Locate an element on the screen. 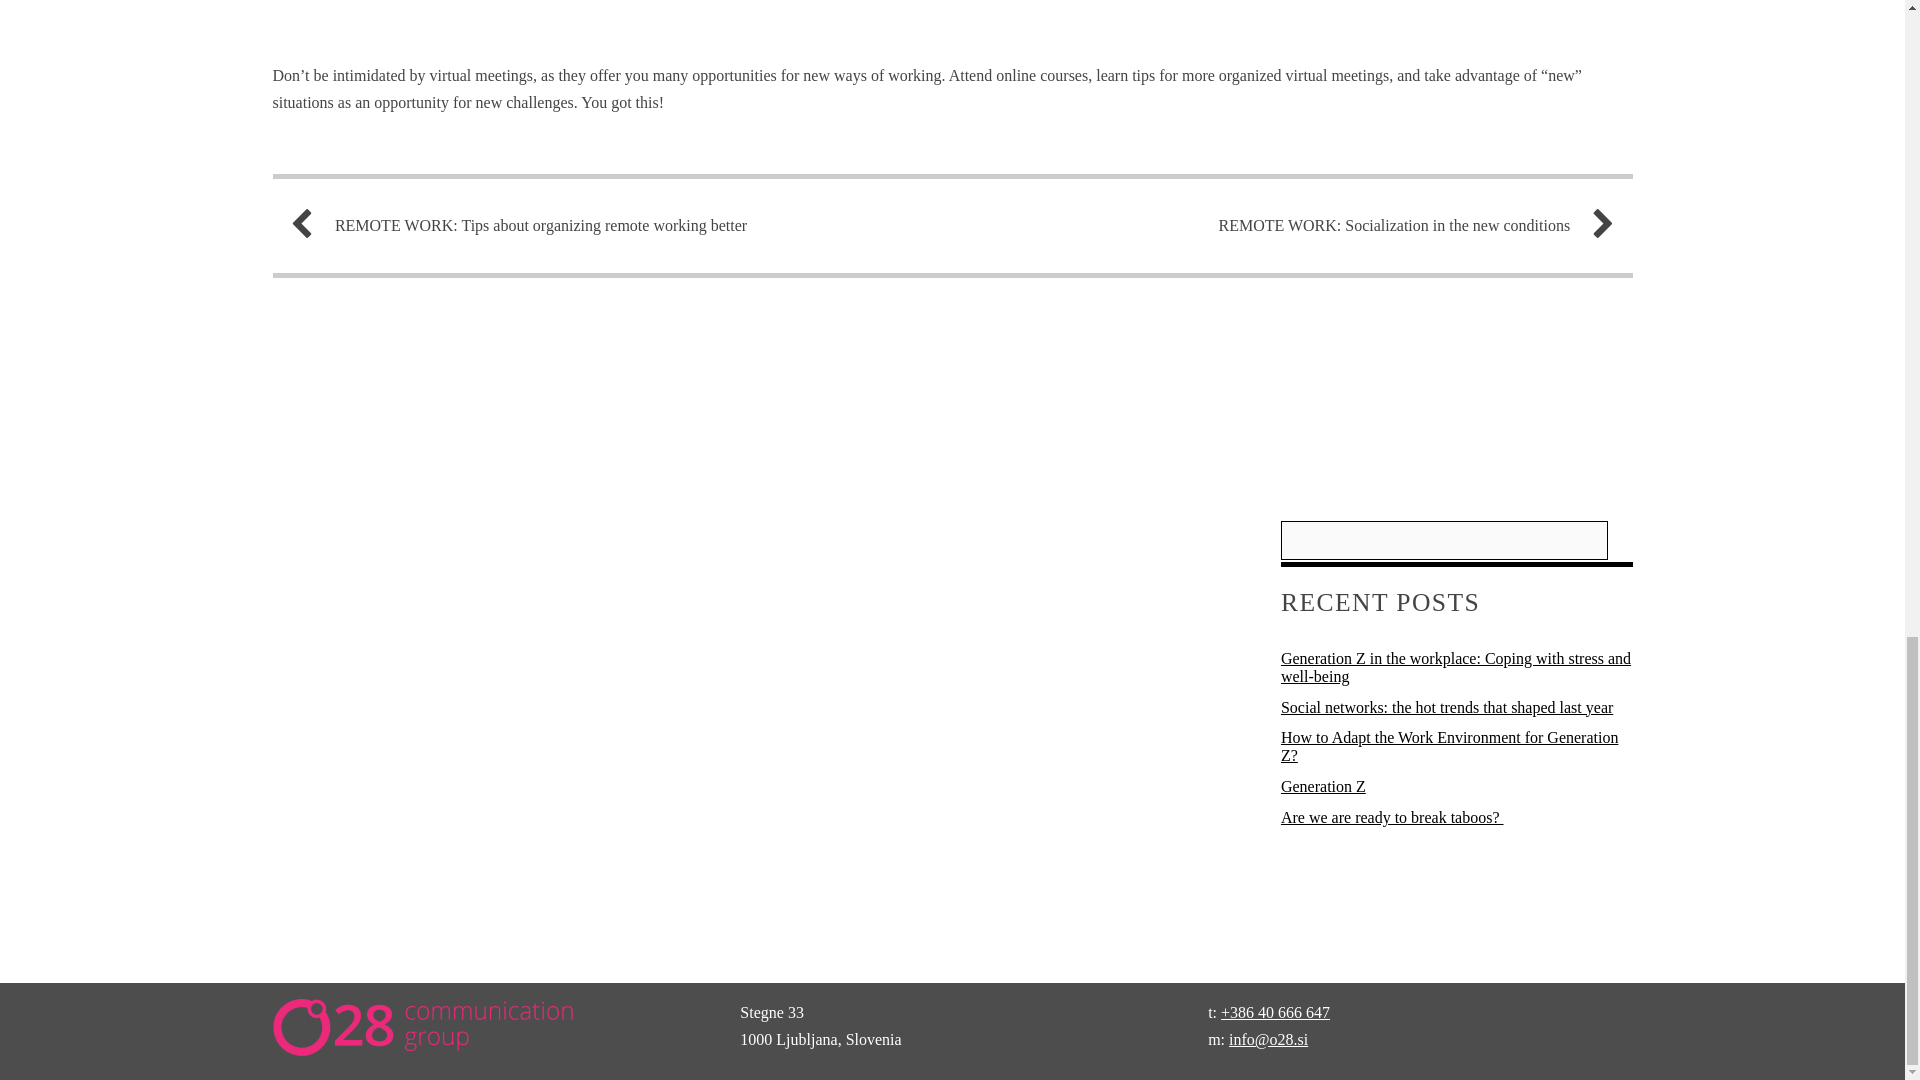  Search is located at coordinates (1444, 540).